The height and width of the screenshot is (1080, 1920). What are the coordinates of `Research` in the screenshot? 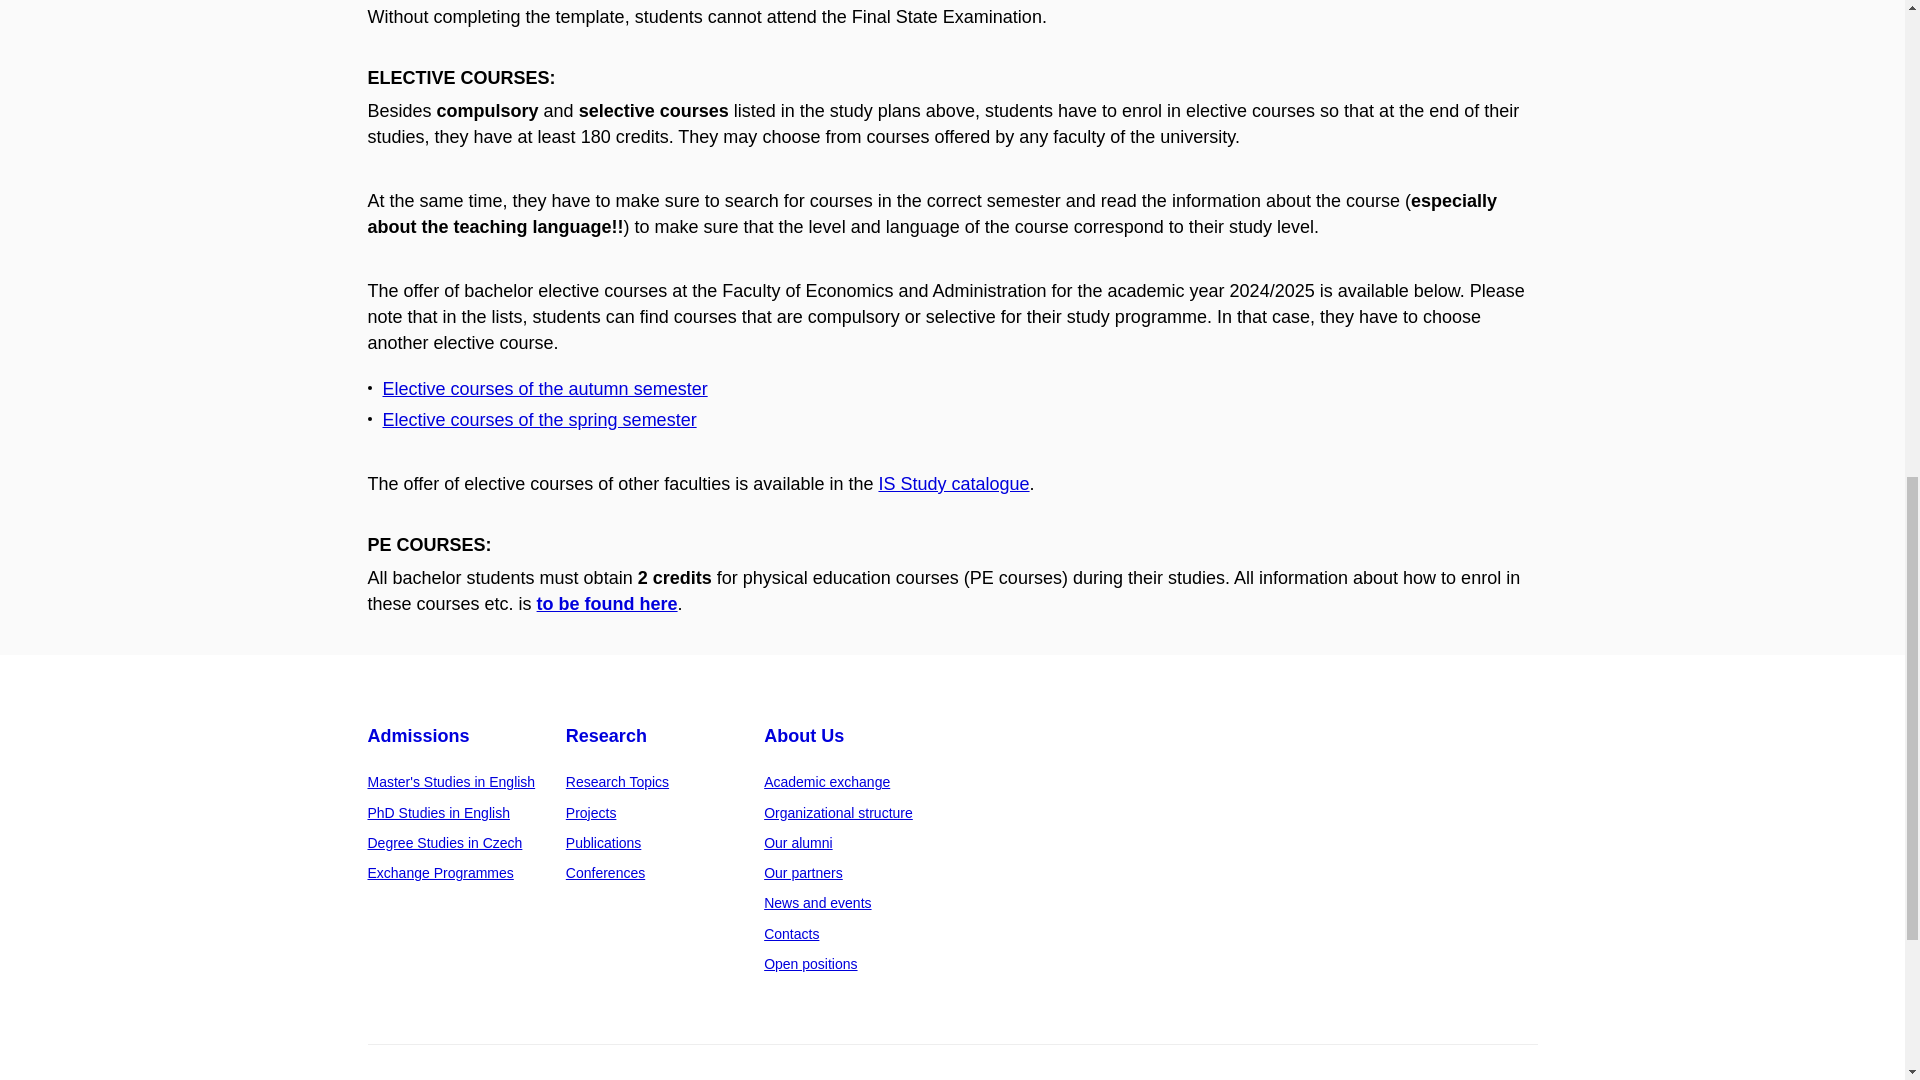 It's located at (606, 736).